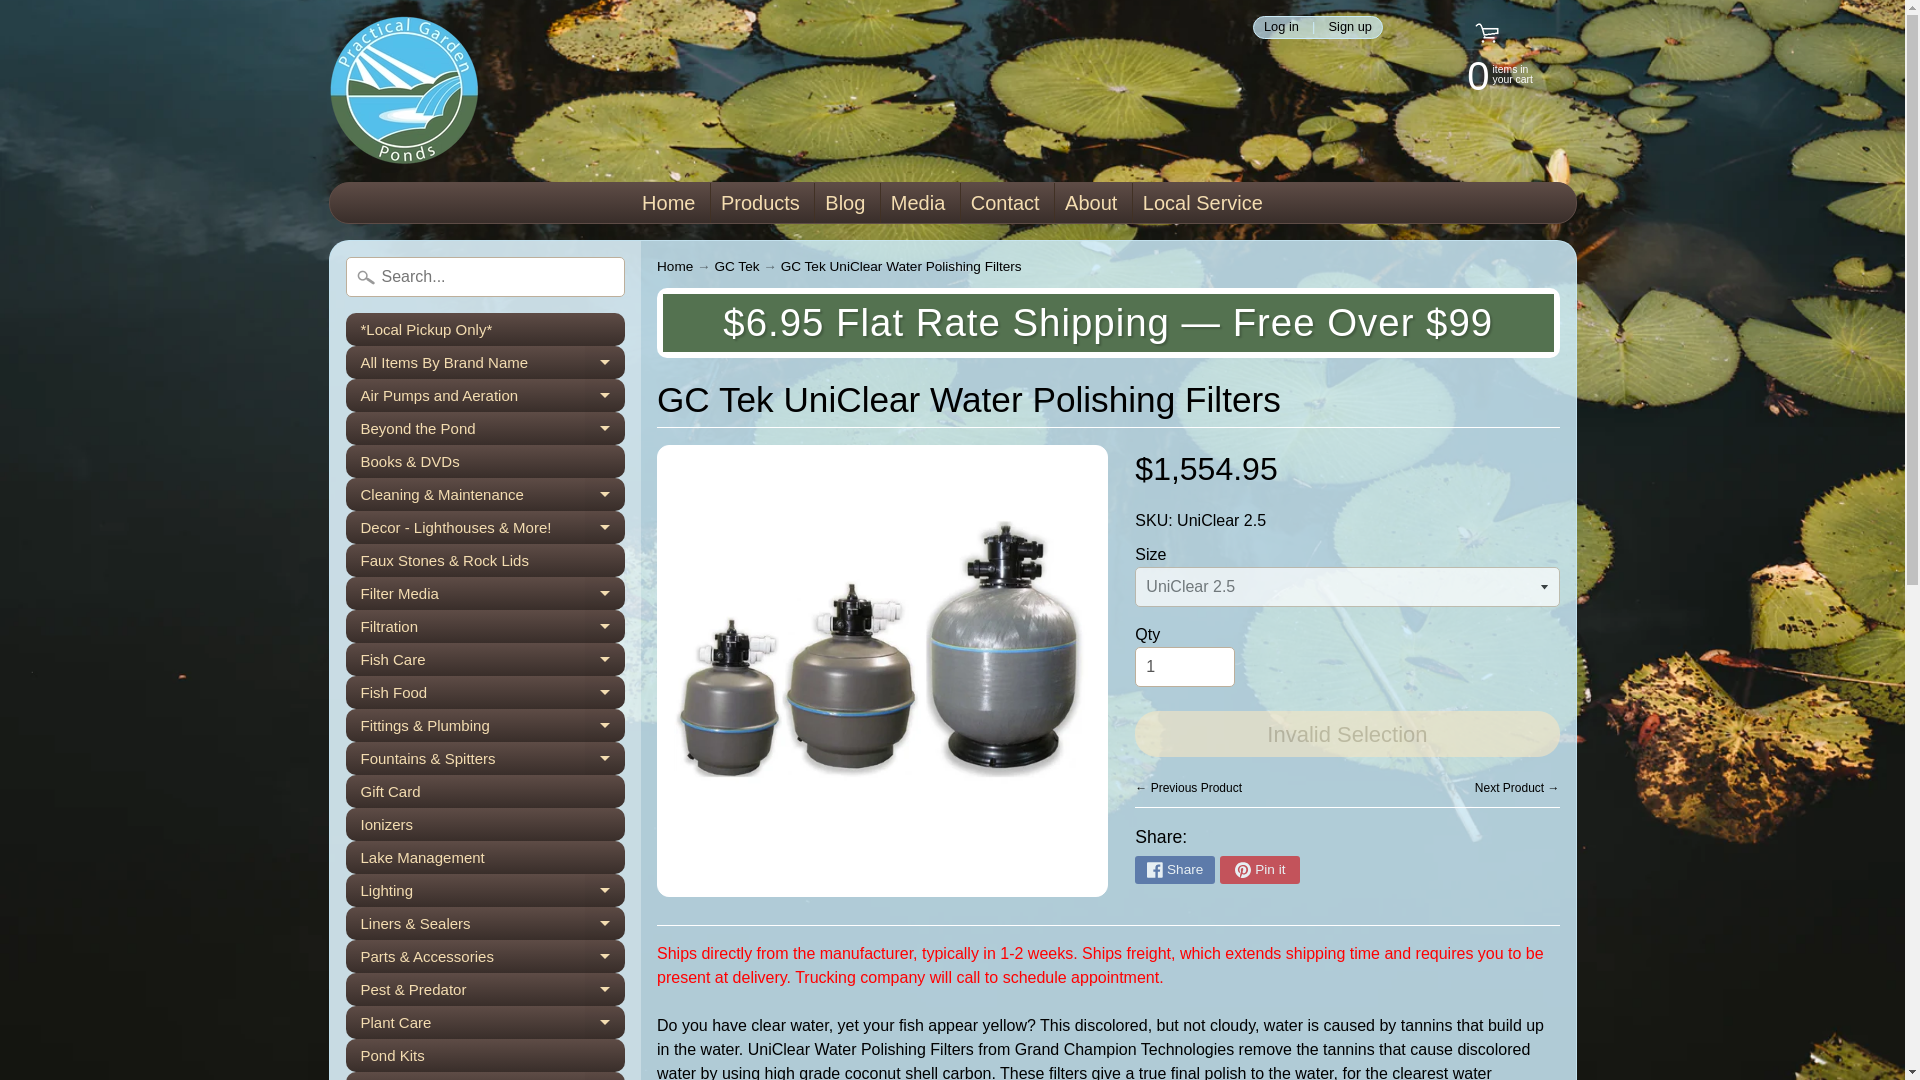 The height and width of the screenshot is (1080, 1920). I want to click on 1, so click(1184, 666).